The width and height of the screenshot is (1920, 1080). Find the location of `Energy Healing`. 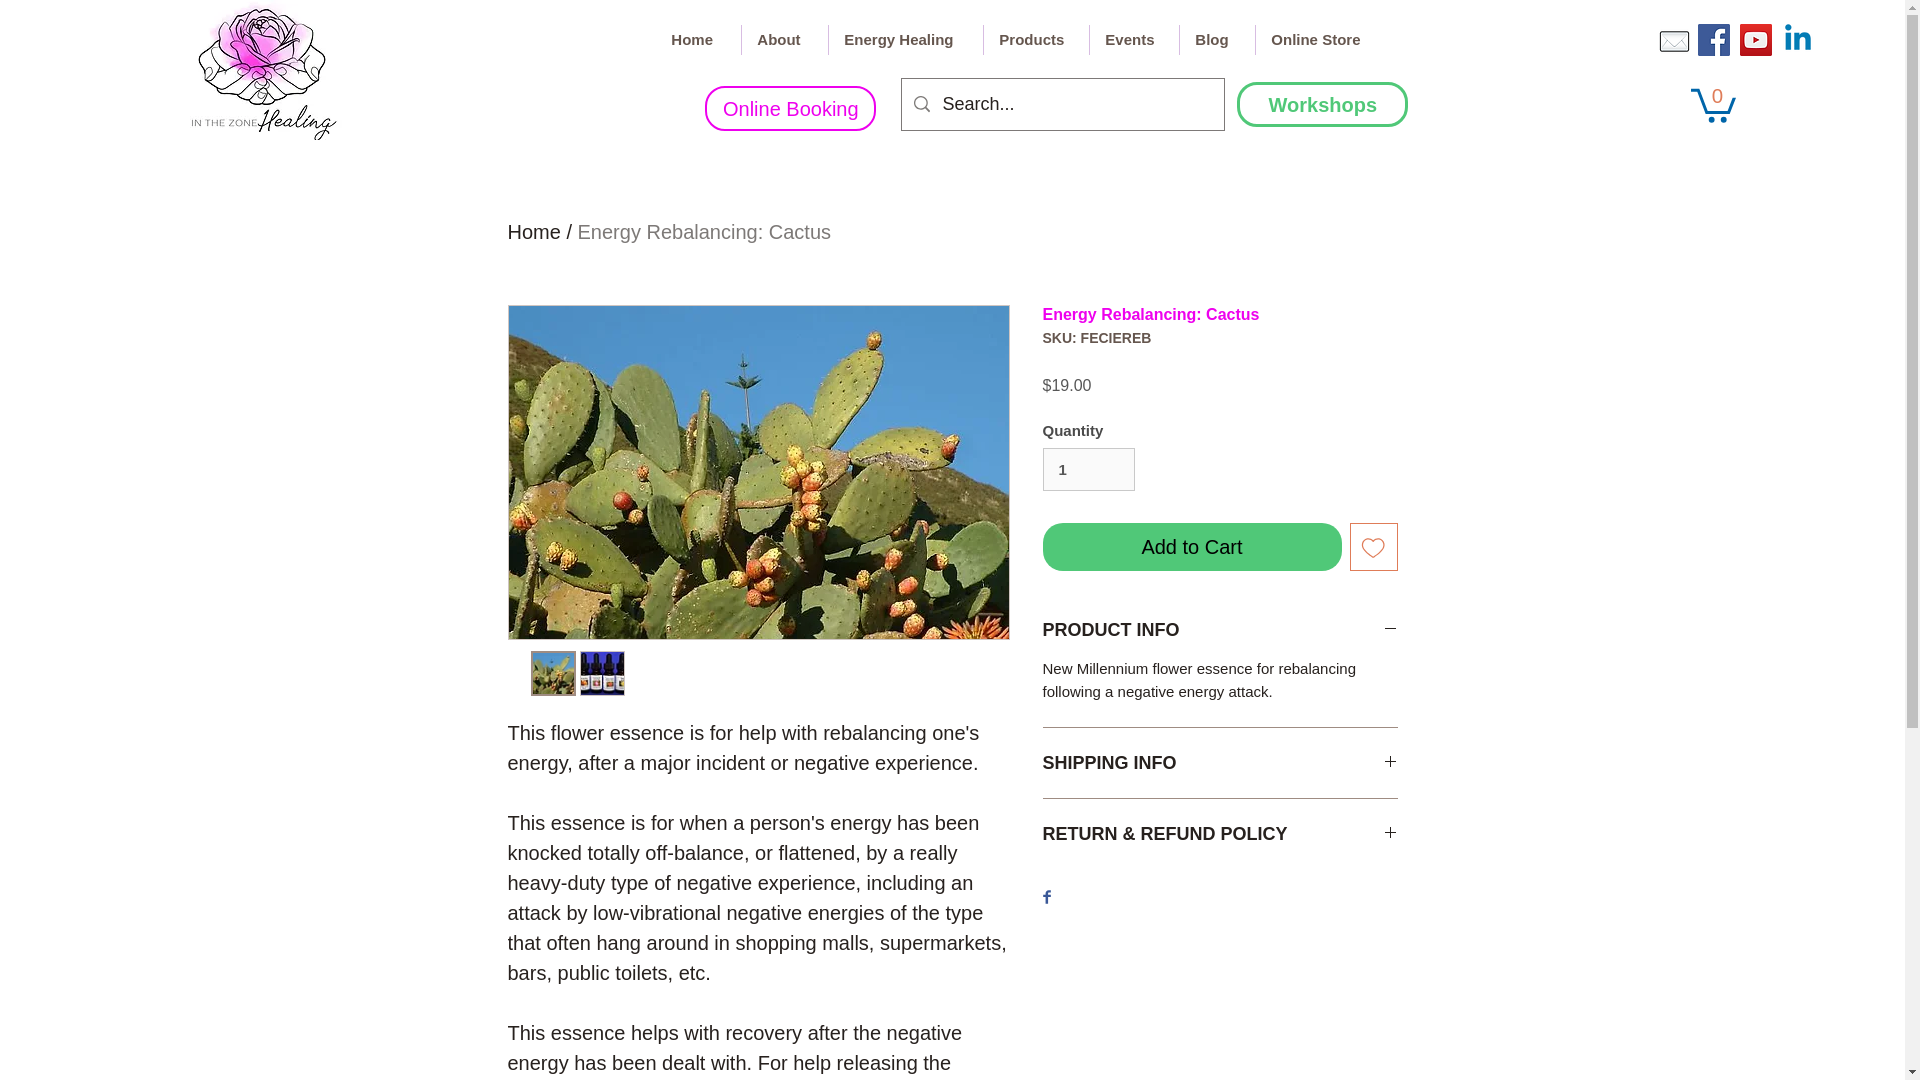

Energy Healing is located at coordinates (906, 40).